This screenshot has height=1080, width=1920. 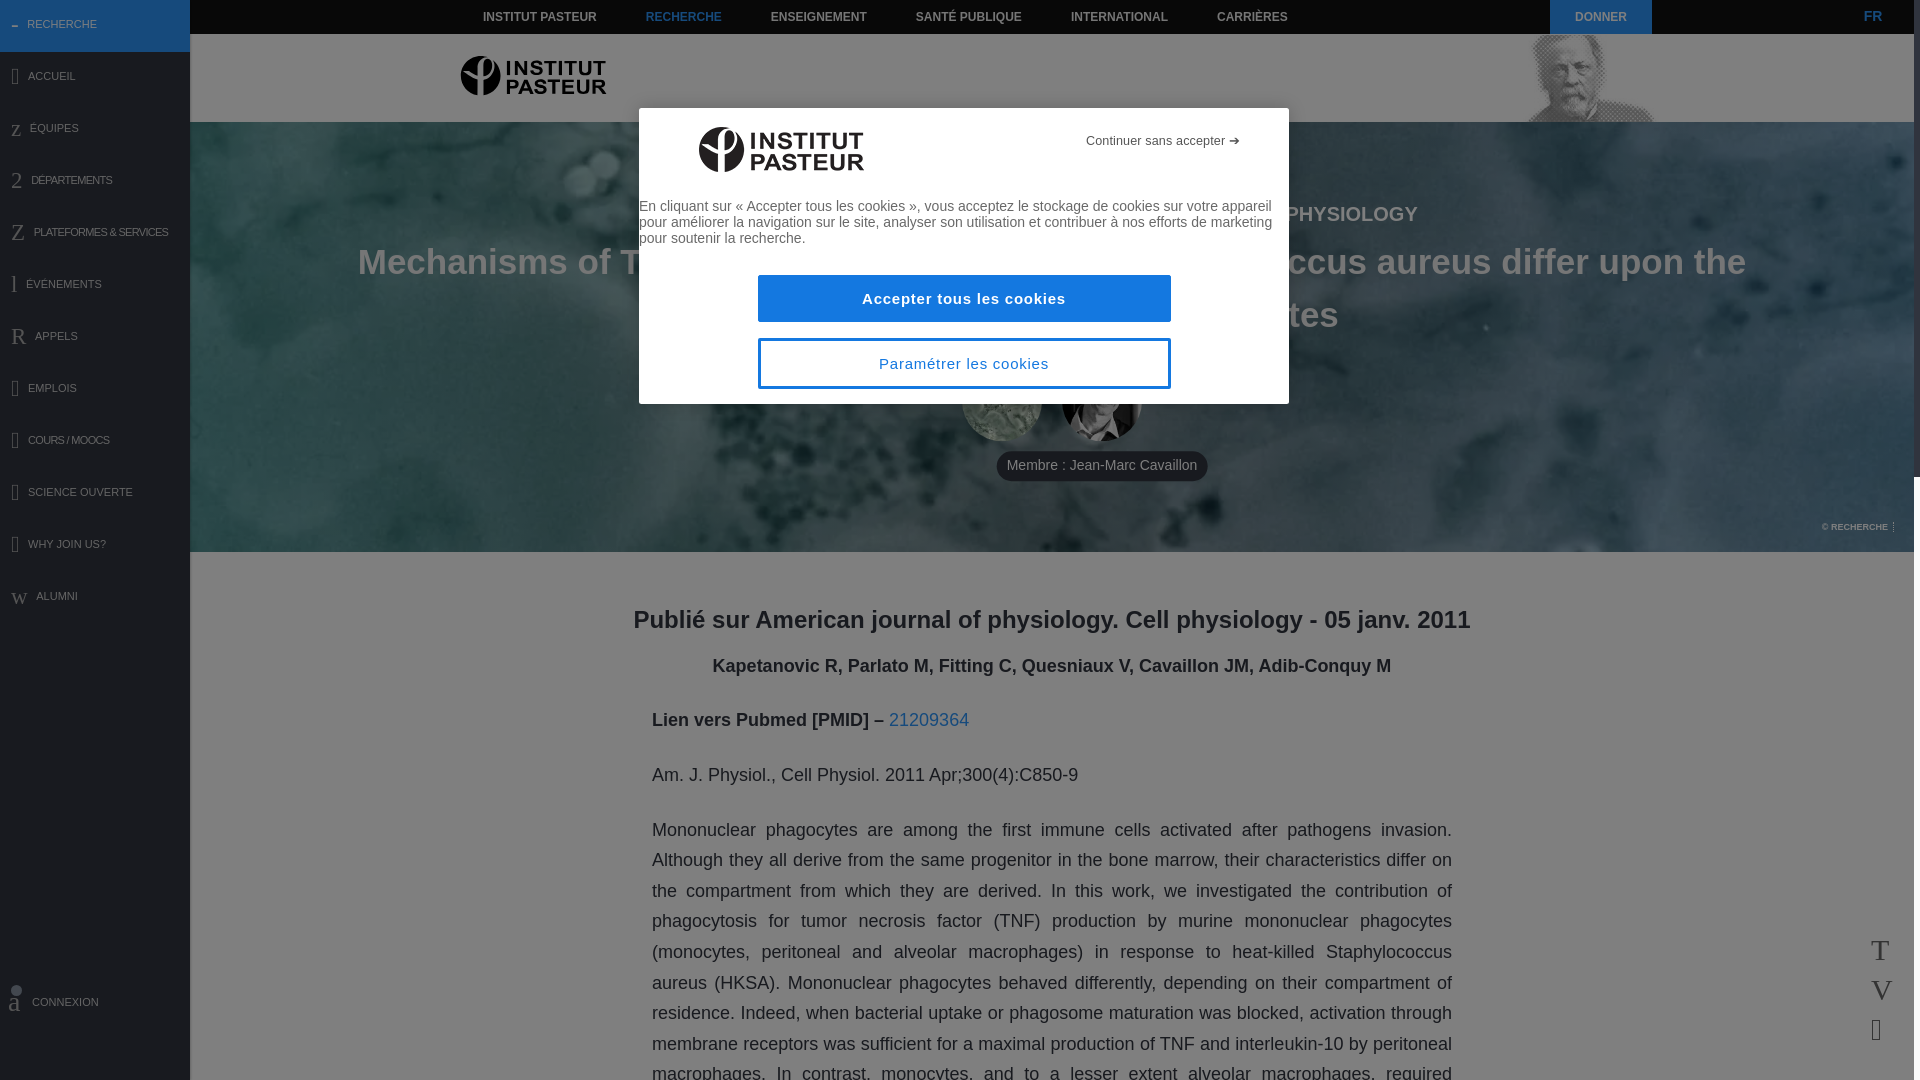 What do you see at coordinates (95, 390) in the screenshot?
I see `EMPLOIS` at bounding box center [95, 390].